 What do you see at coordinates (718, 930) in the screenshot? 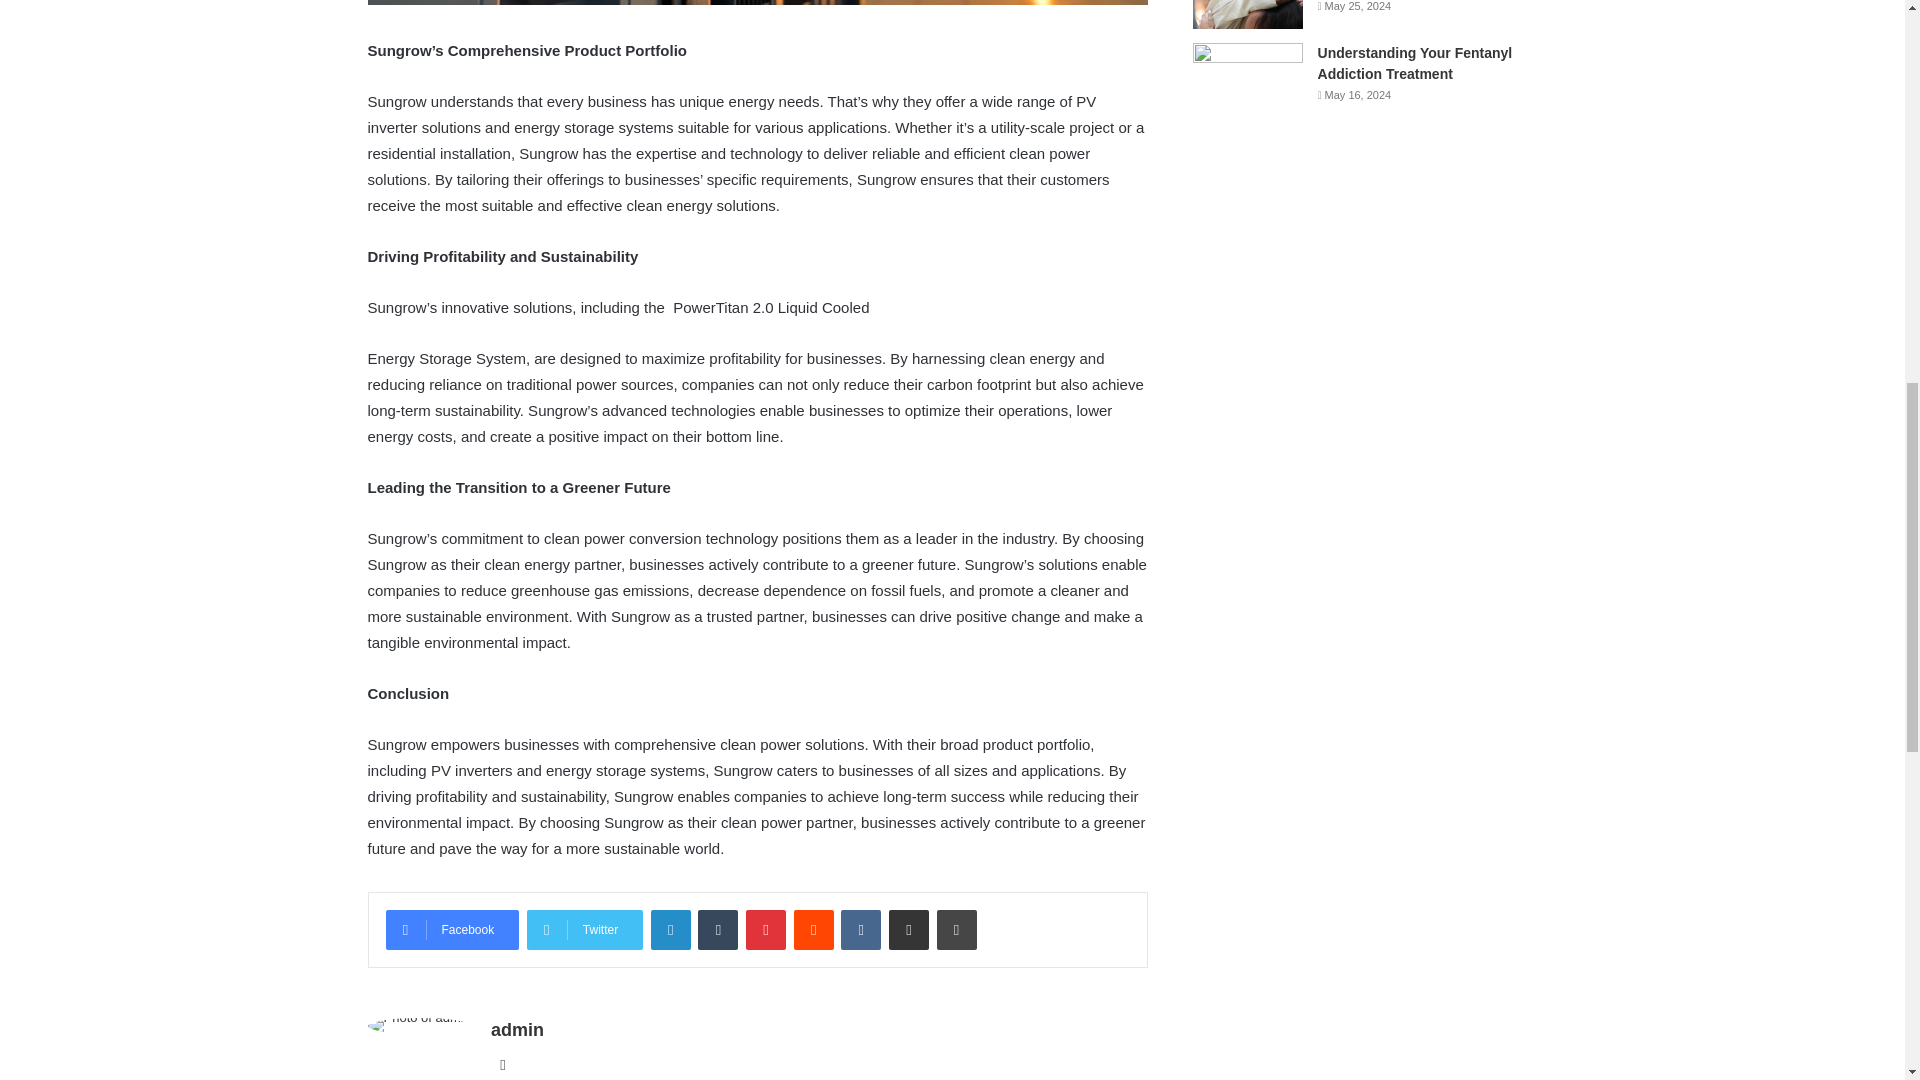
I see `Tumblr` at bounding box center [718, 930].